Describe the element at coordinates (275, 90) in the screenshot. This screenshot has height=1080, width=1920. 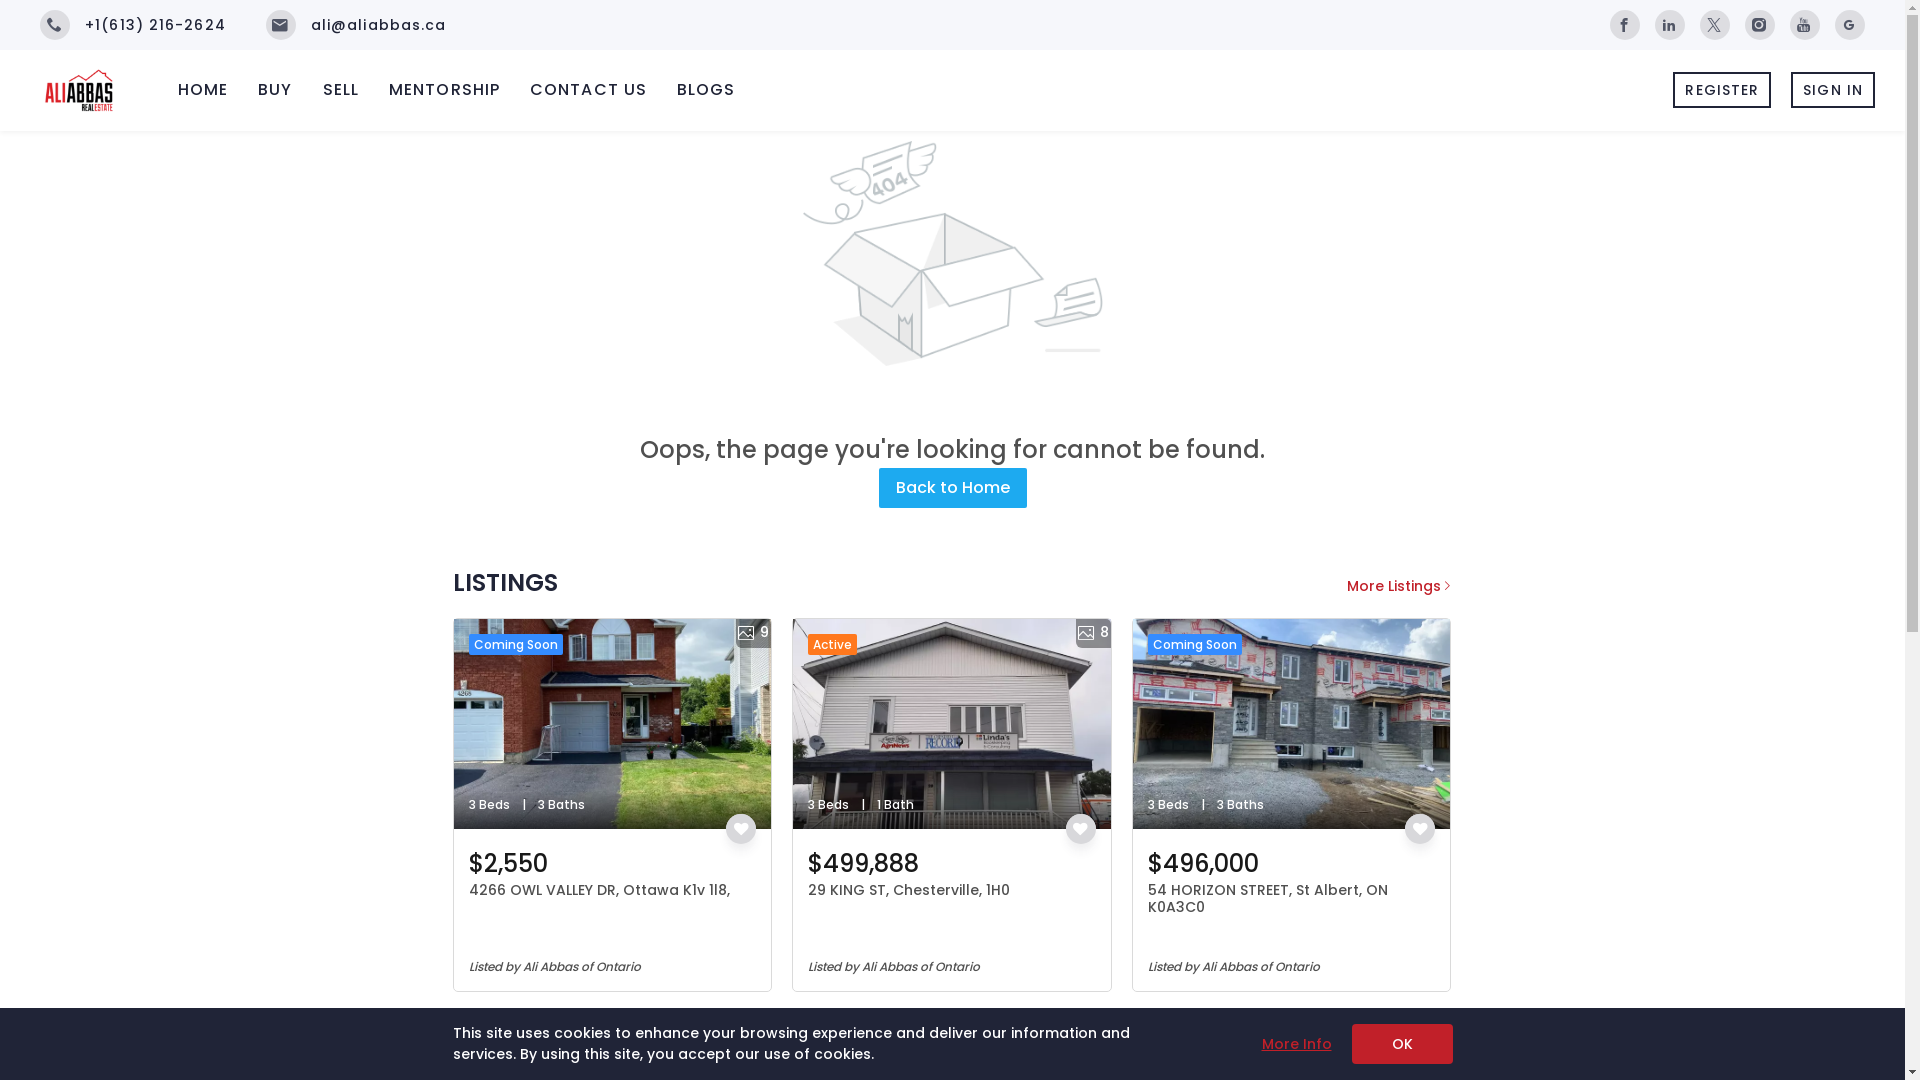
I see `BUY` at that location.